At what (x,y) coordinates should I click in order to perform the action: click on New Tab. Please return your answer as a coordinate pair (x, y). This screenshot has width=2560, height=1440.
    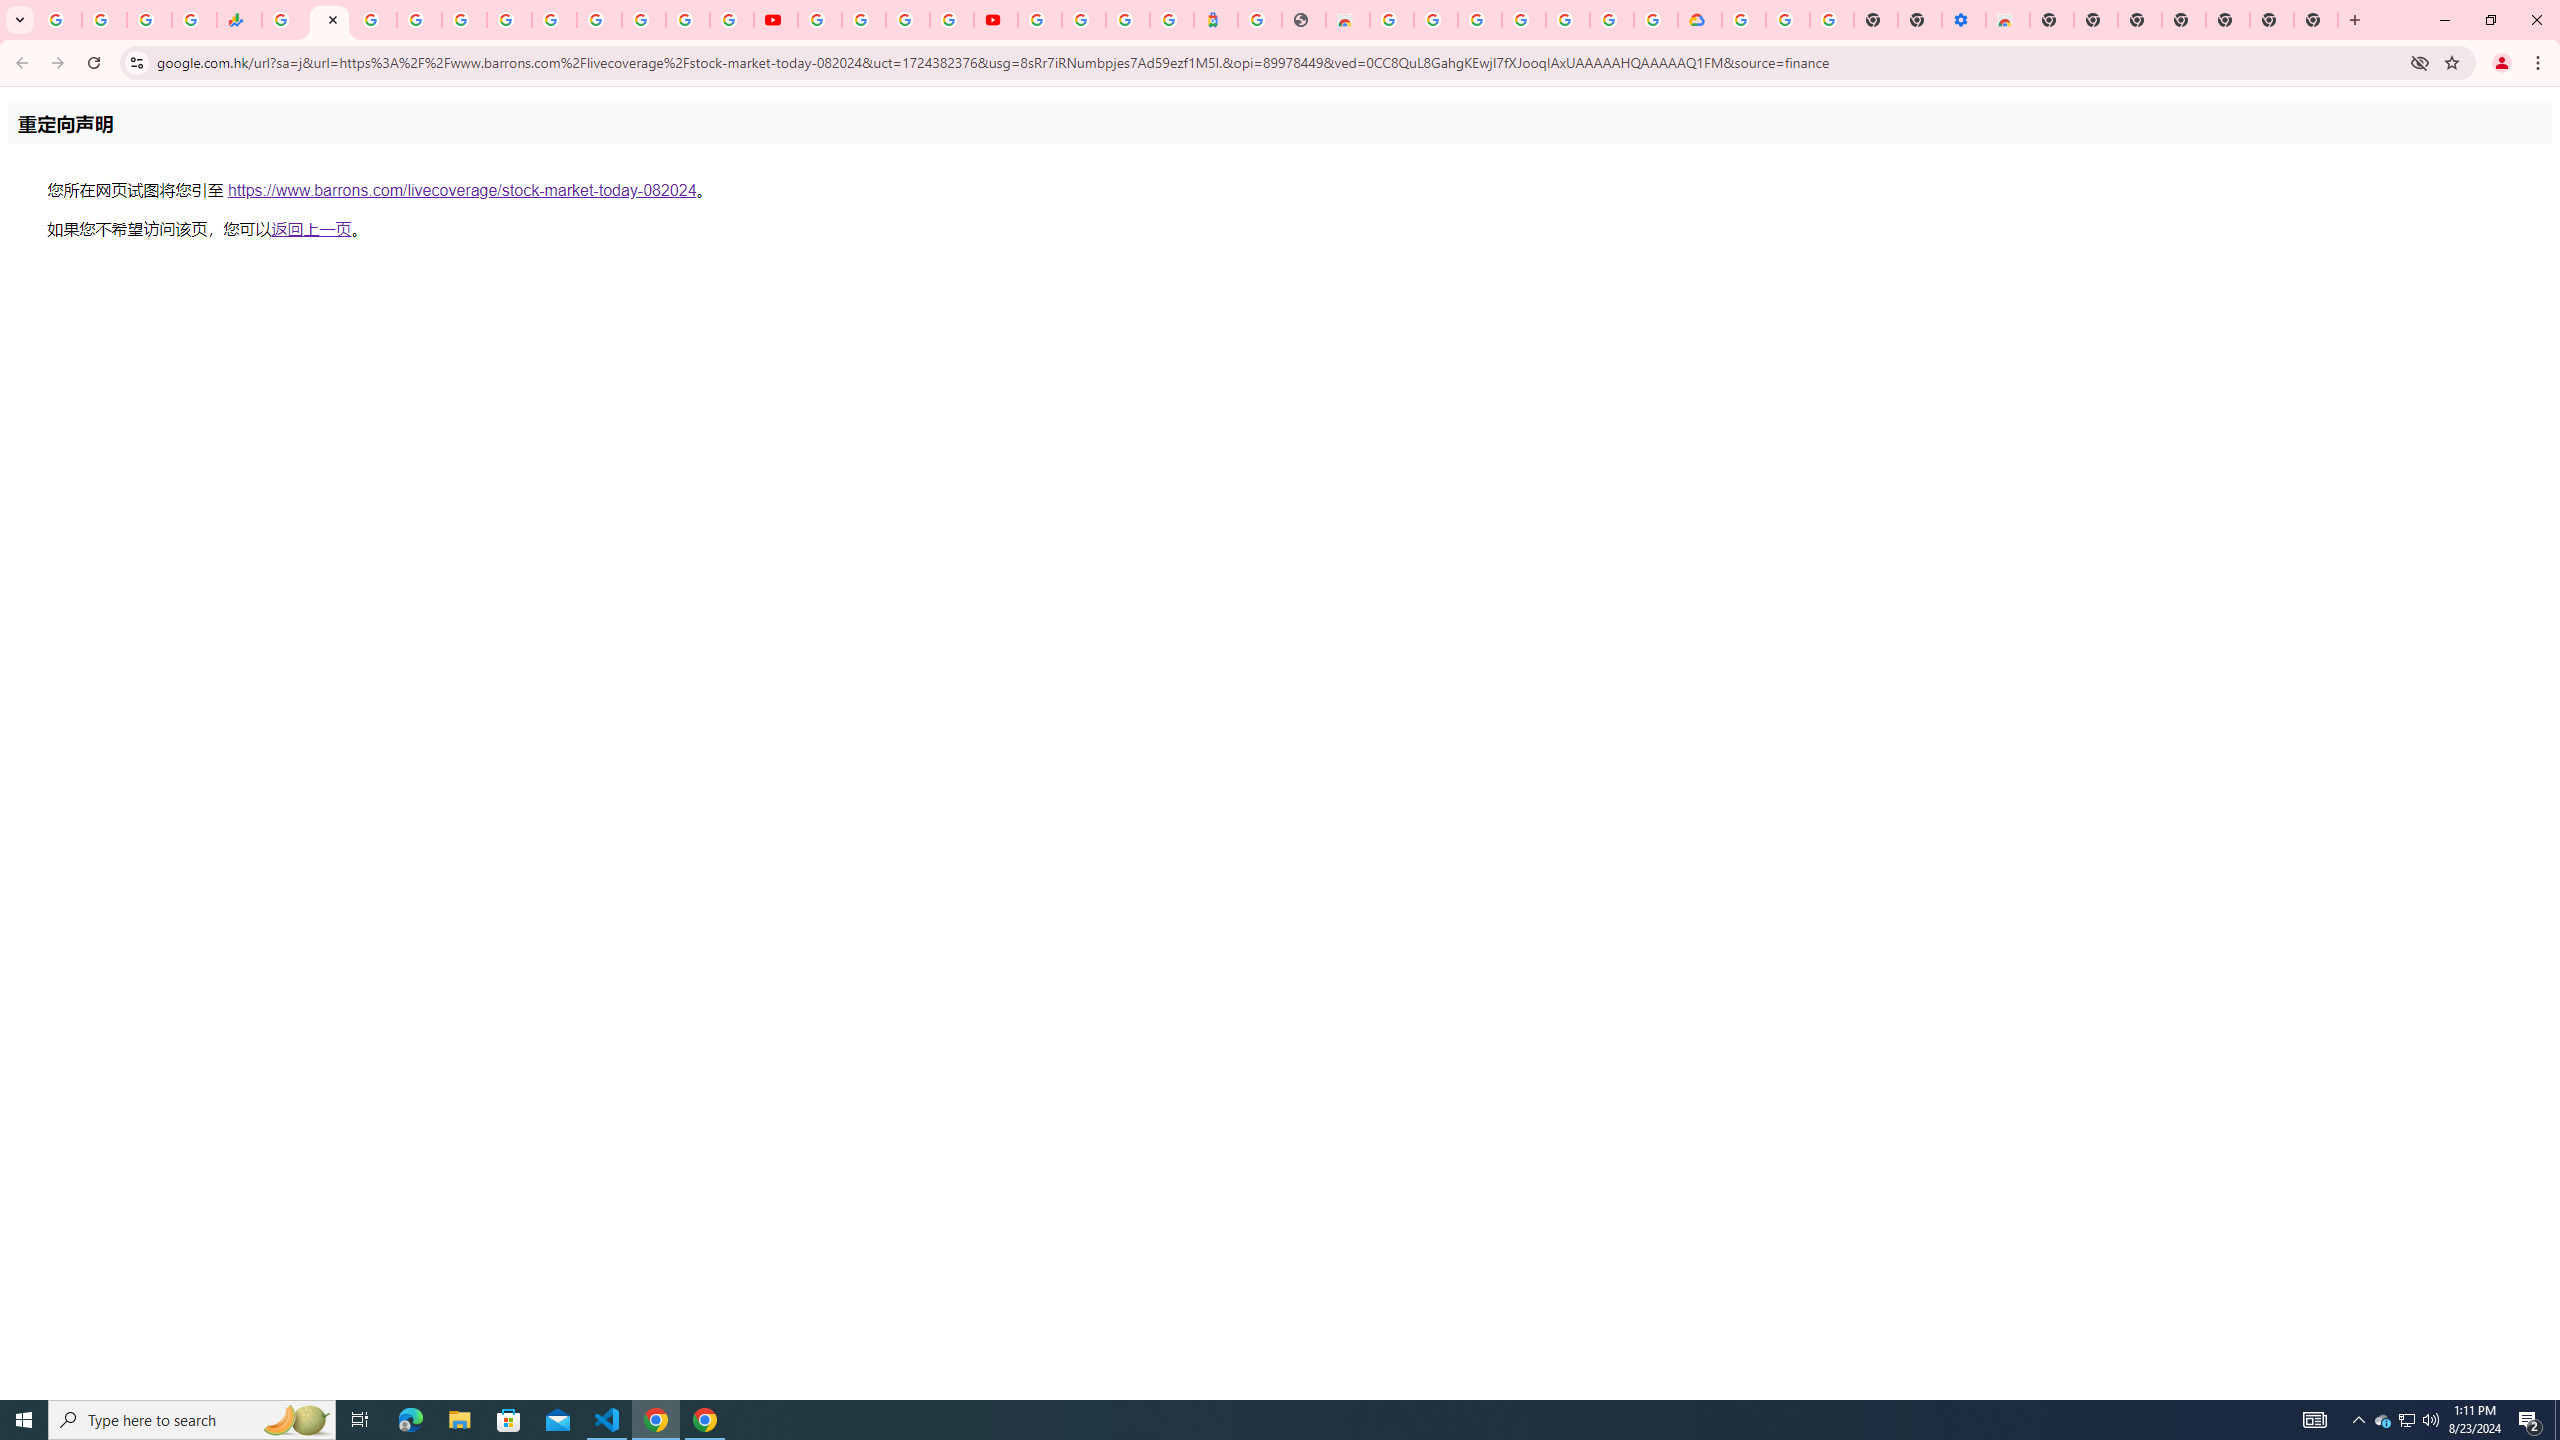
    Looking at the image, I should click on (2051, 20).